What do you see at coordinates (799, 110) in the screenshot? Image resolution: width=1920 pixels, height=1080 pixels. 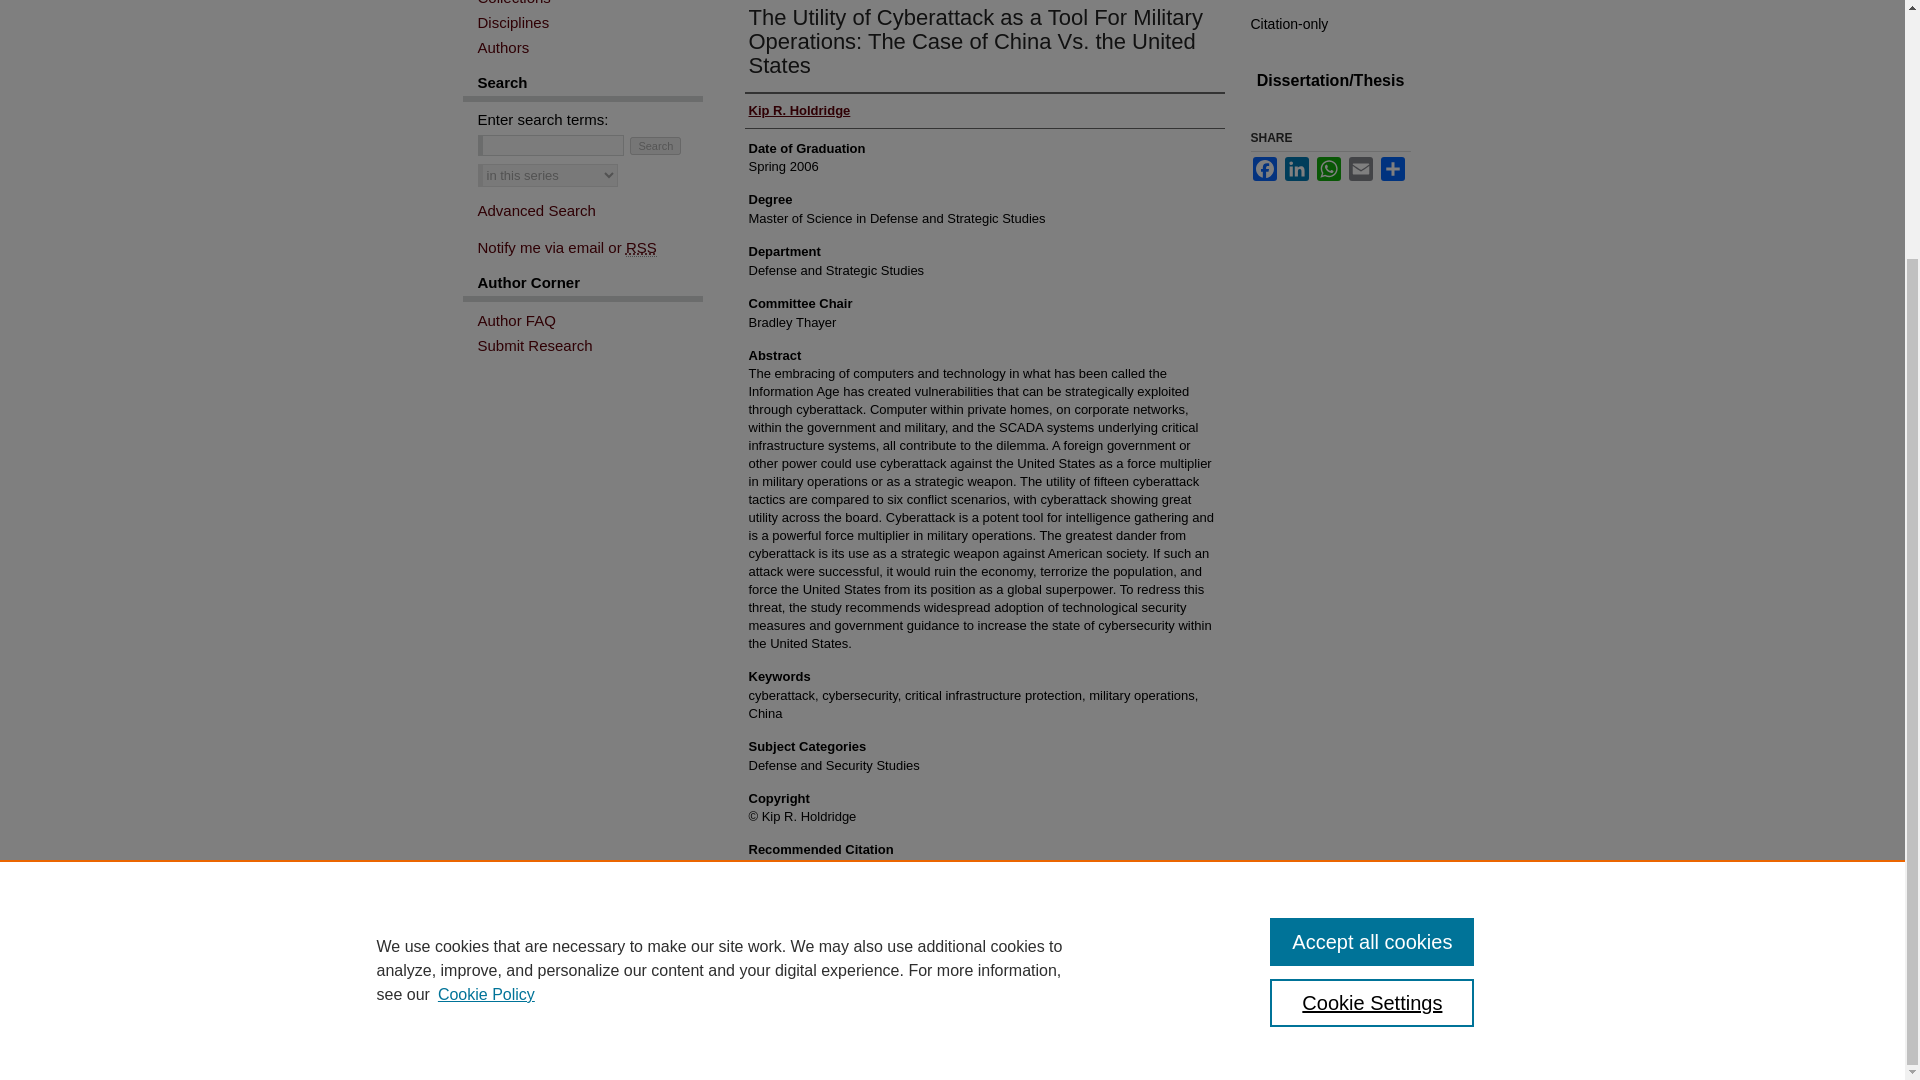 I see `Kip R. Holdridge` at bounding box center [799, 110].